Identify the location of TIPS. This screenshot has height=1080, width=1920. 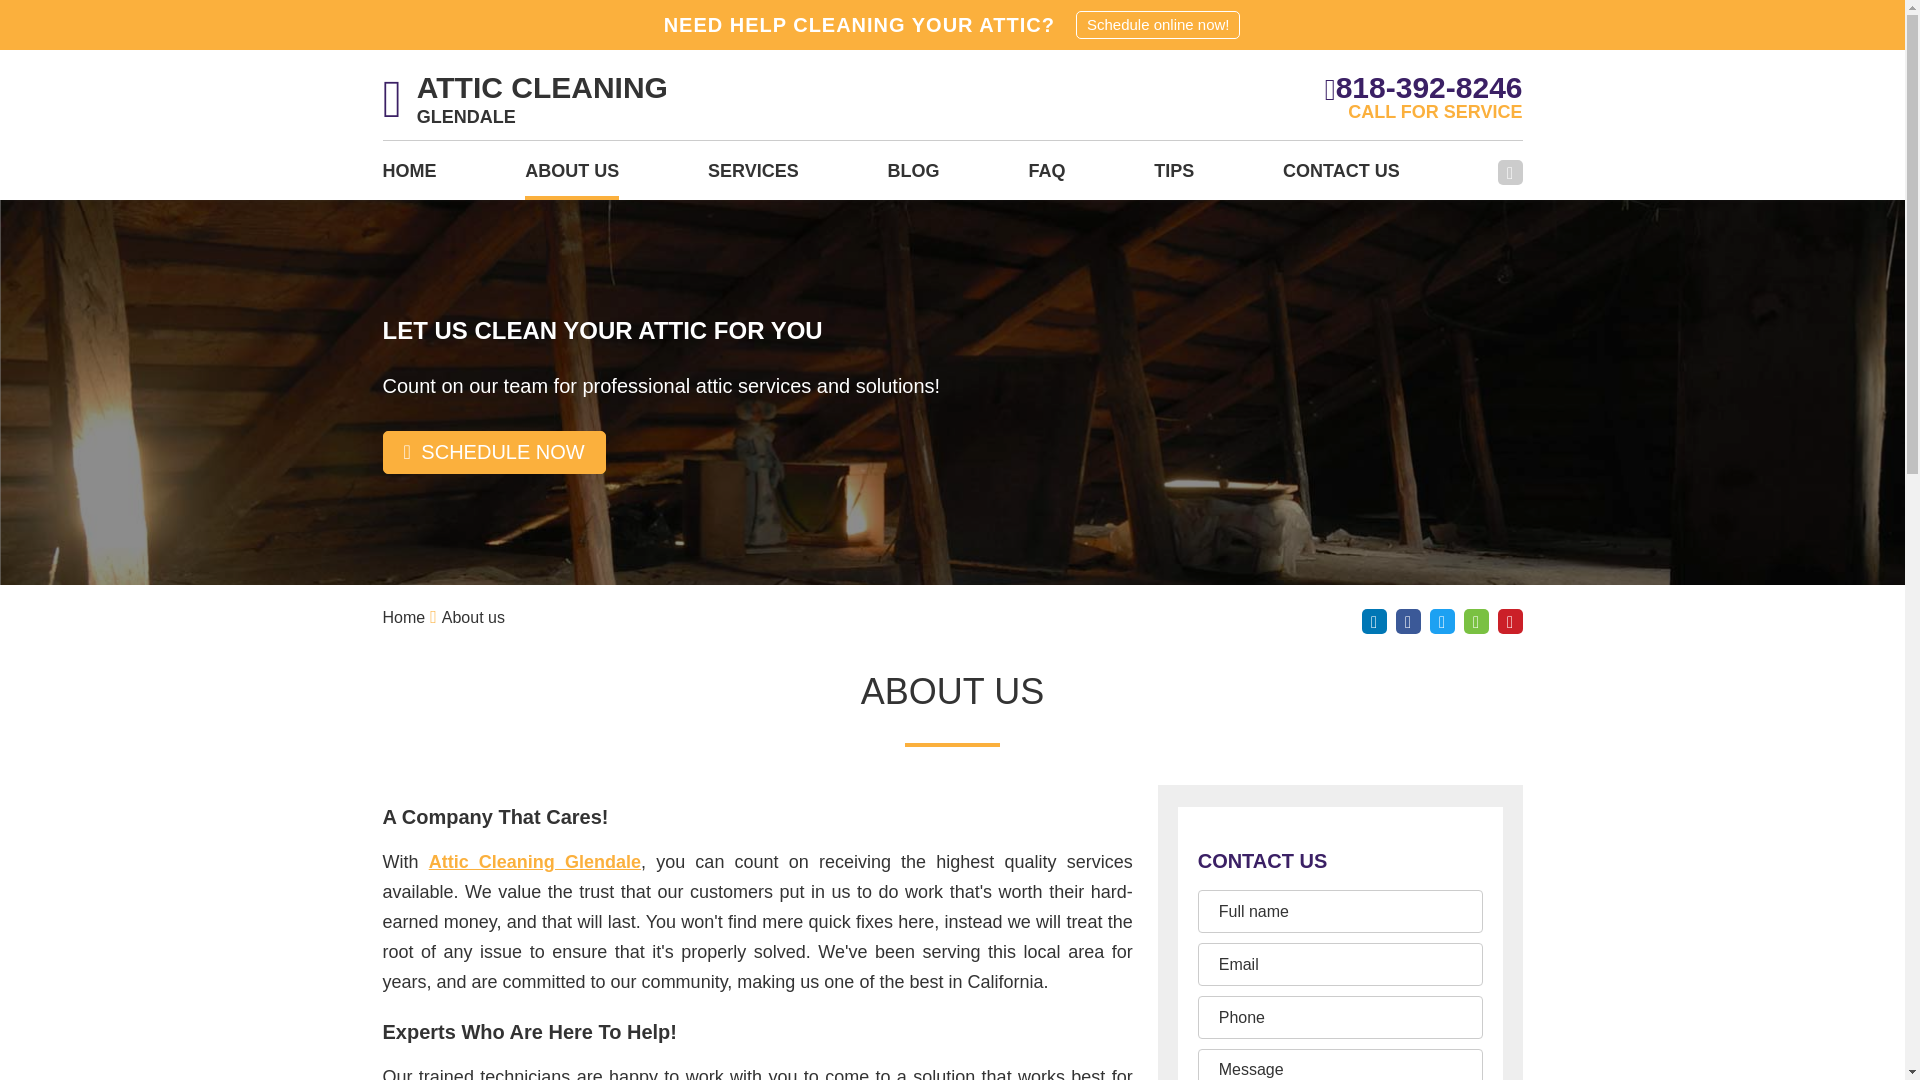
(1174, 177).